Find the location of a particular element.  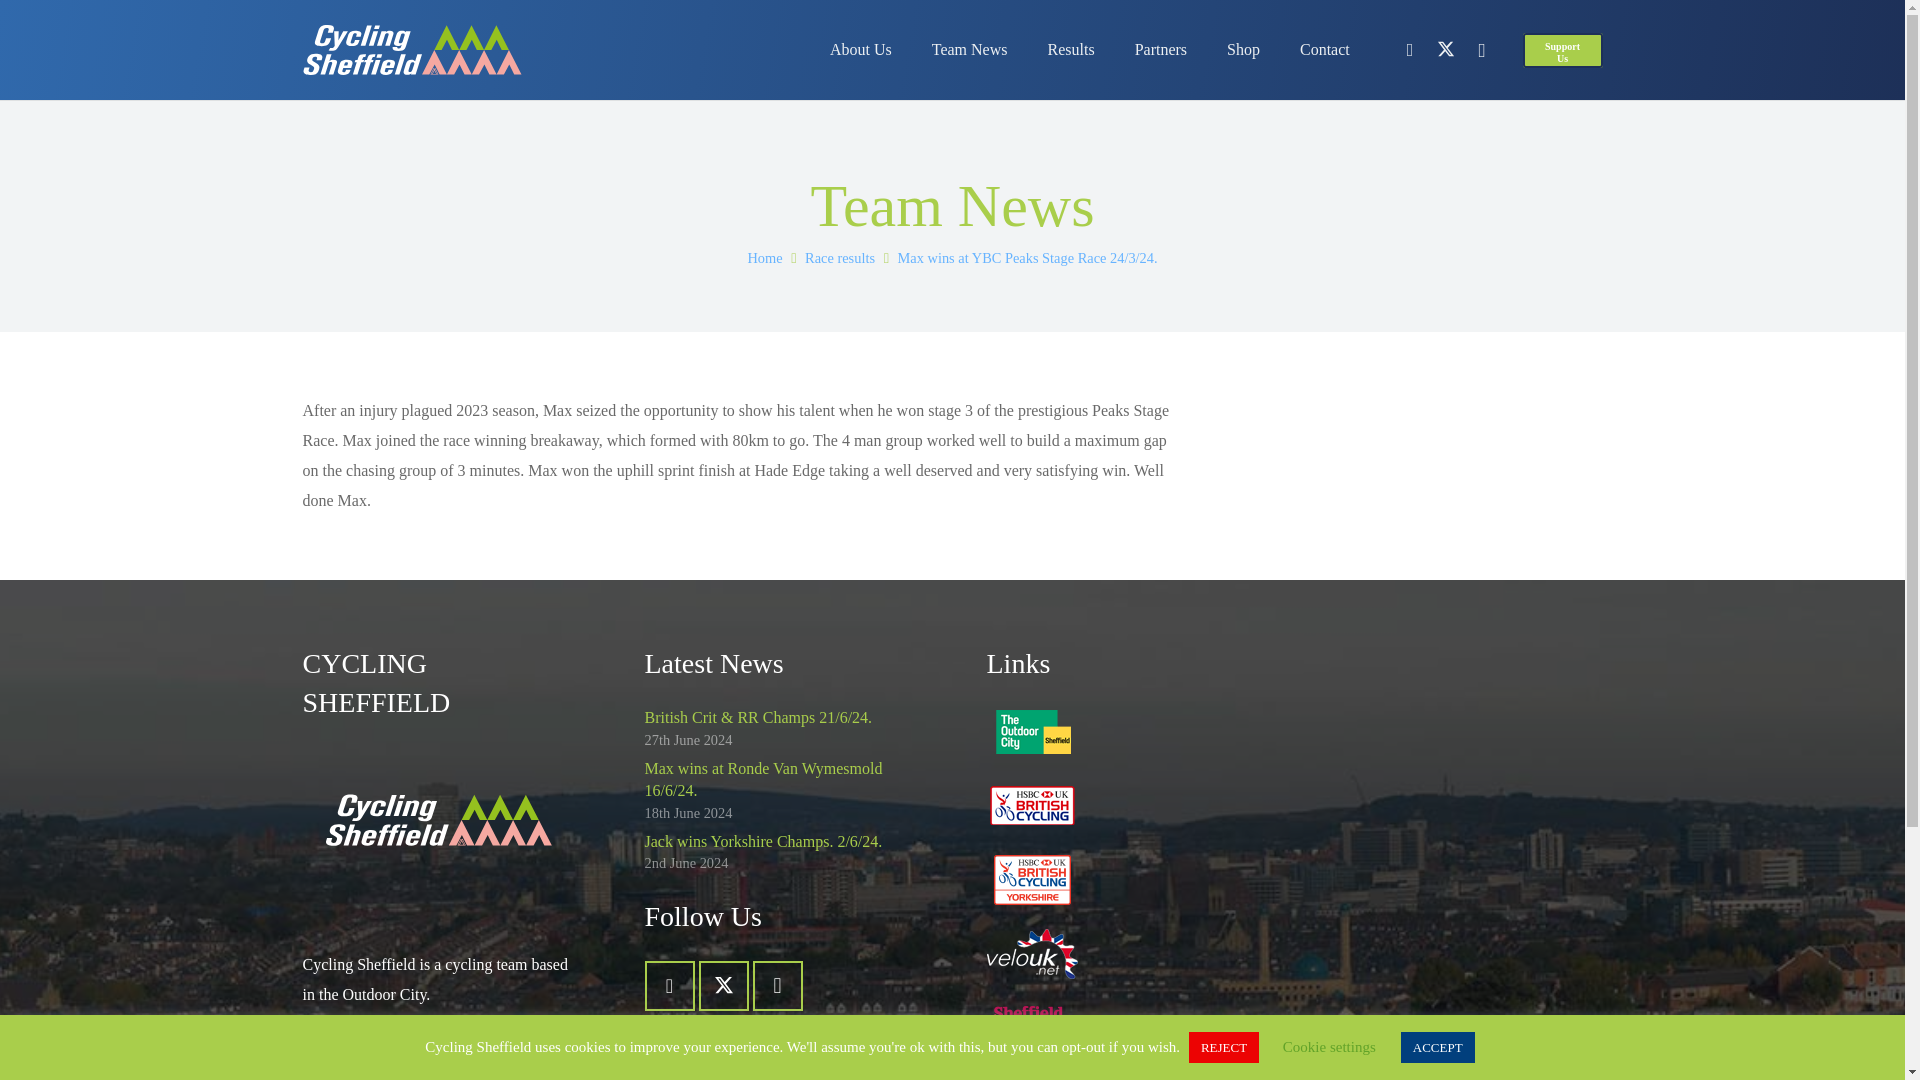

Instagram is located at coordinates (777, 986).